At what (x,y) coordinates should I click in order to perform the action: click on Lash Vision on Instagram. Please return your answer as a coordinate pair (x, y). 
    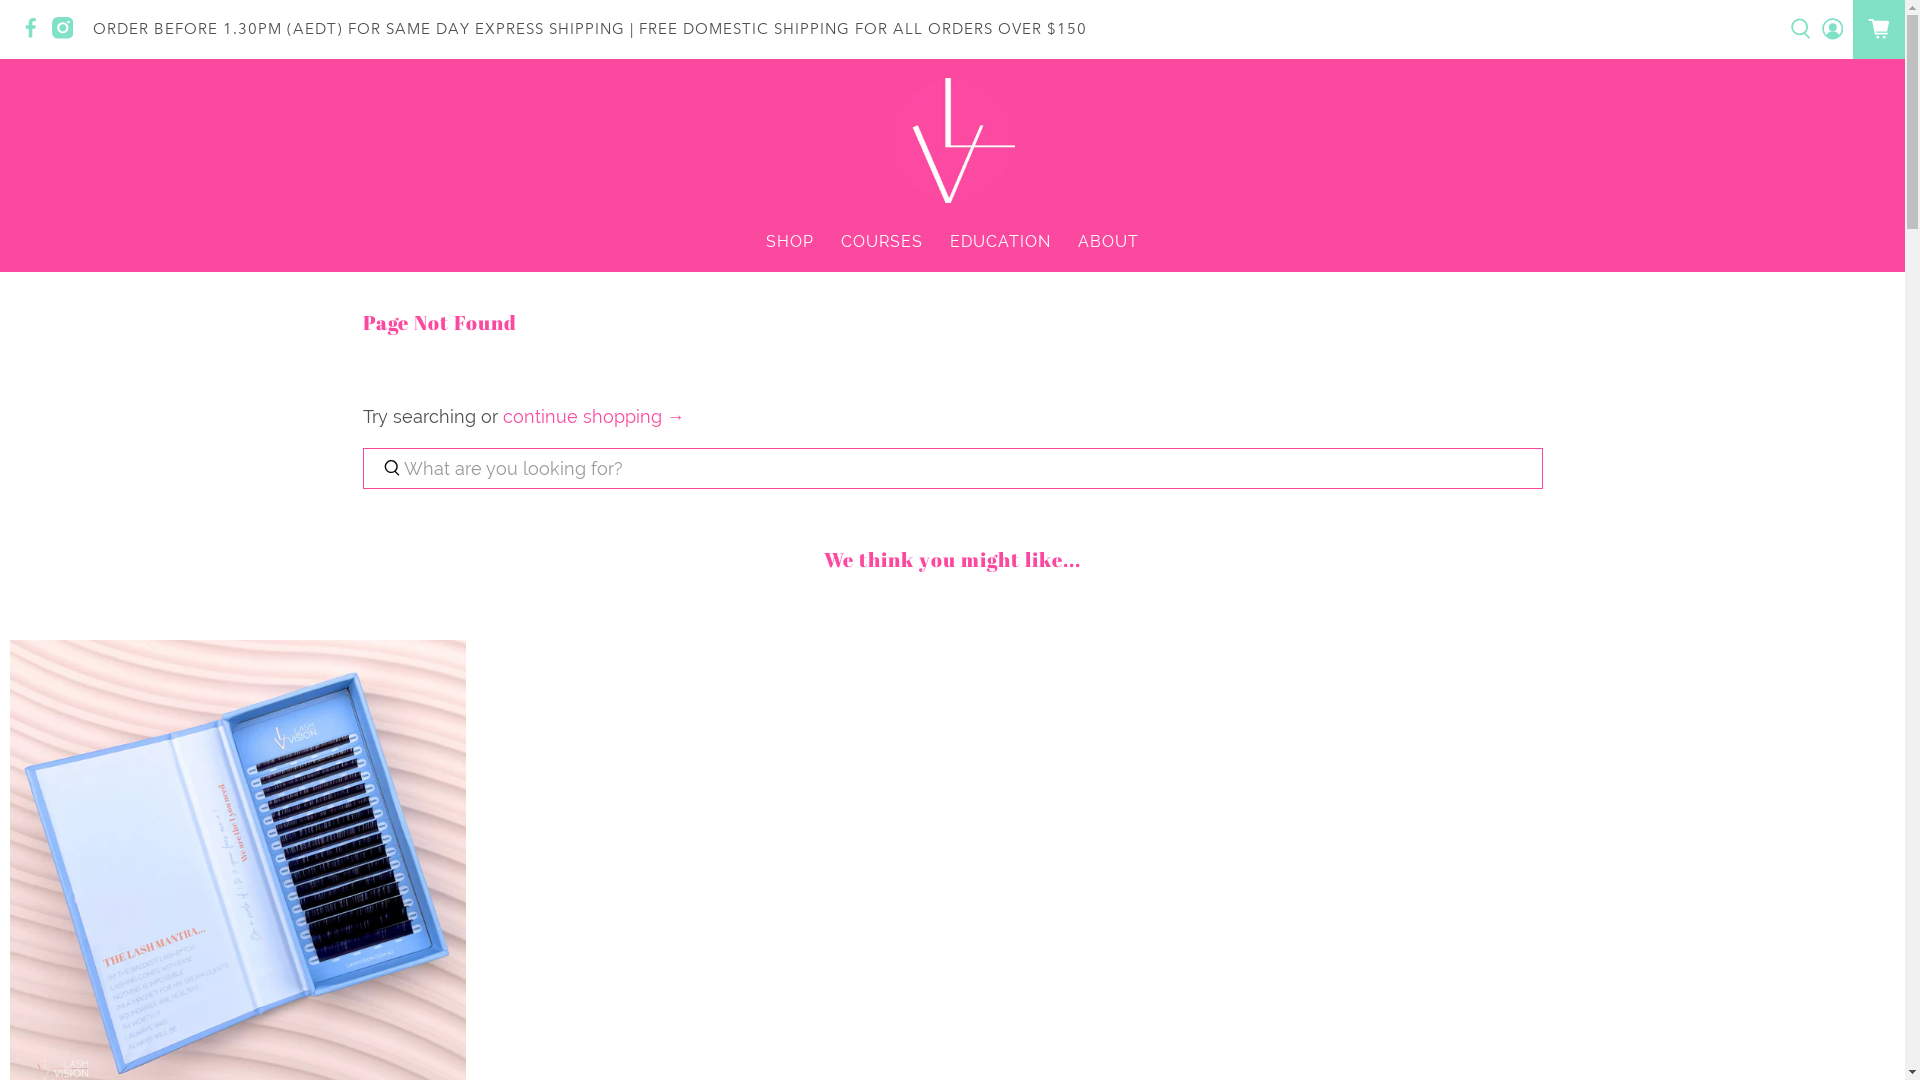
    Looking at the image, I should click on (68, 34).